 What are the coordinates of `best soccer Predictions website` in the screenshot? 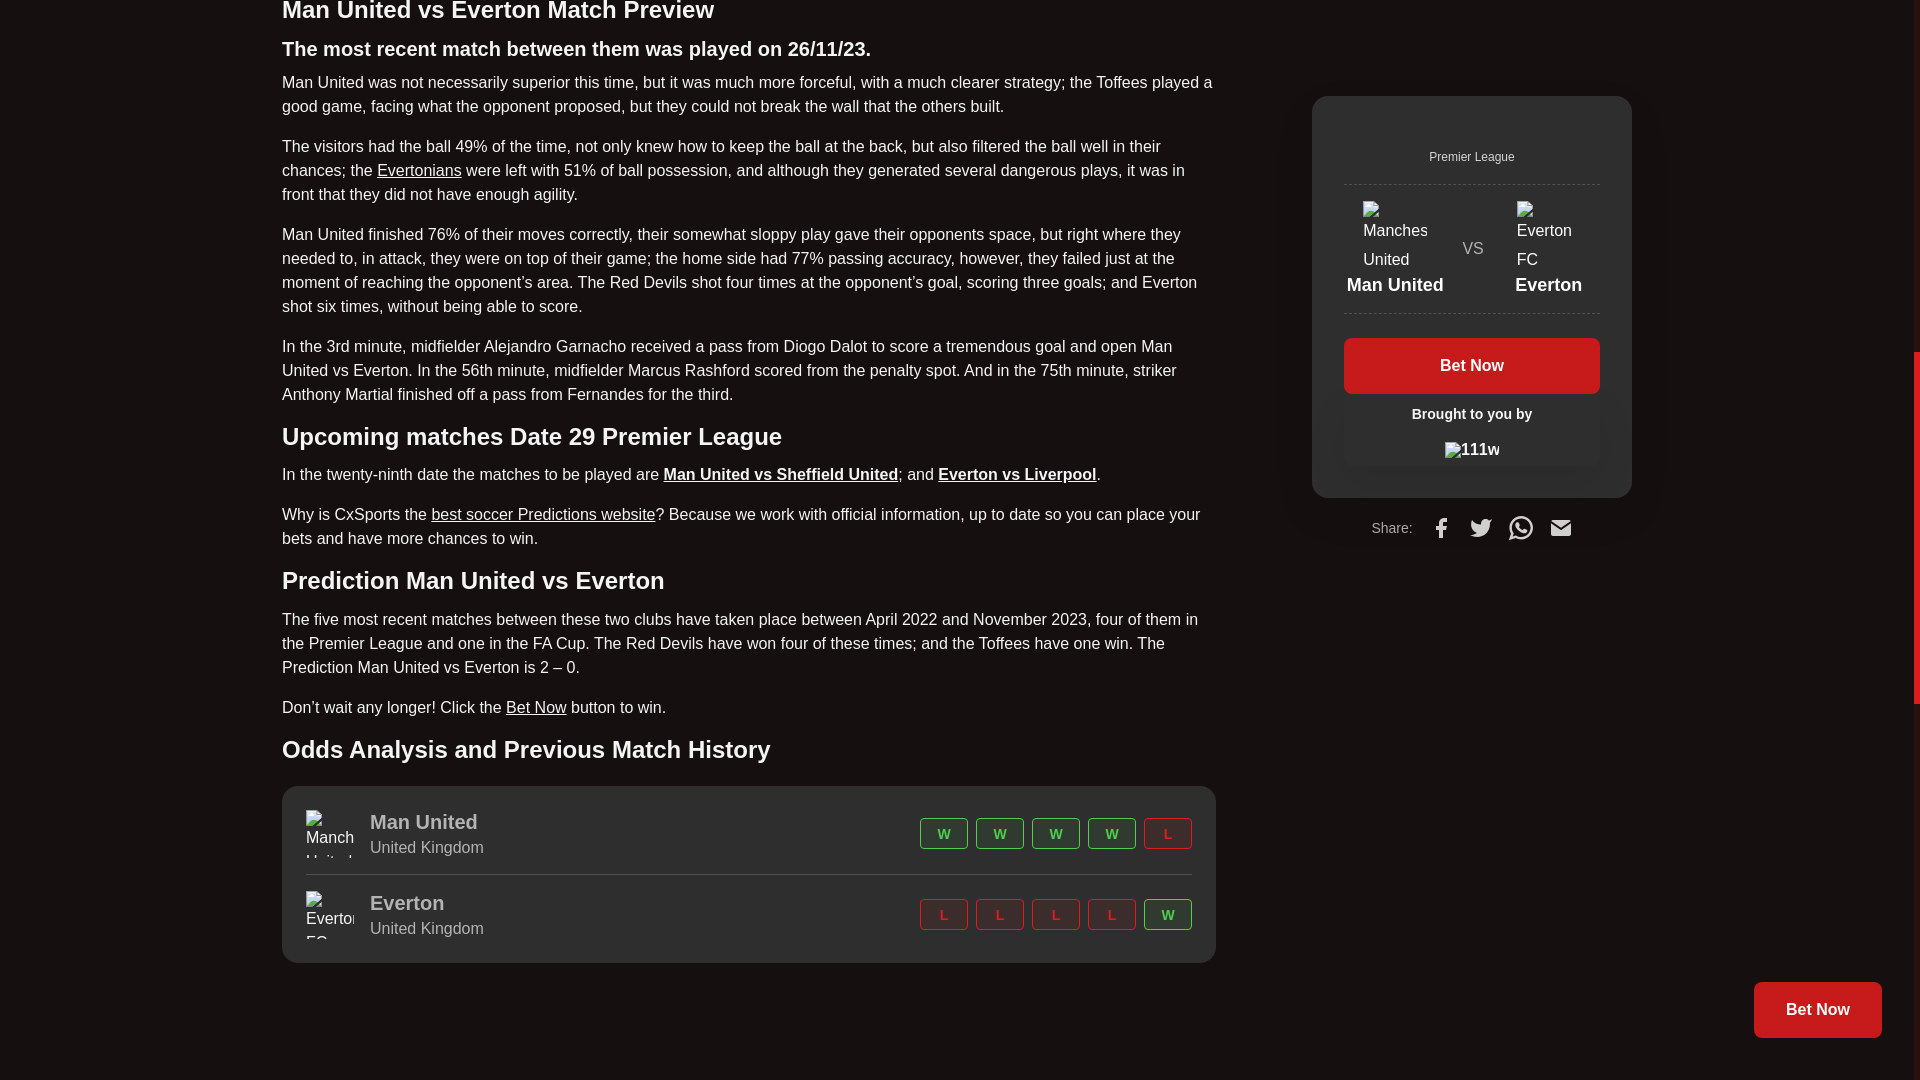 It's located at (542, 514).